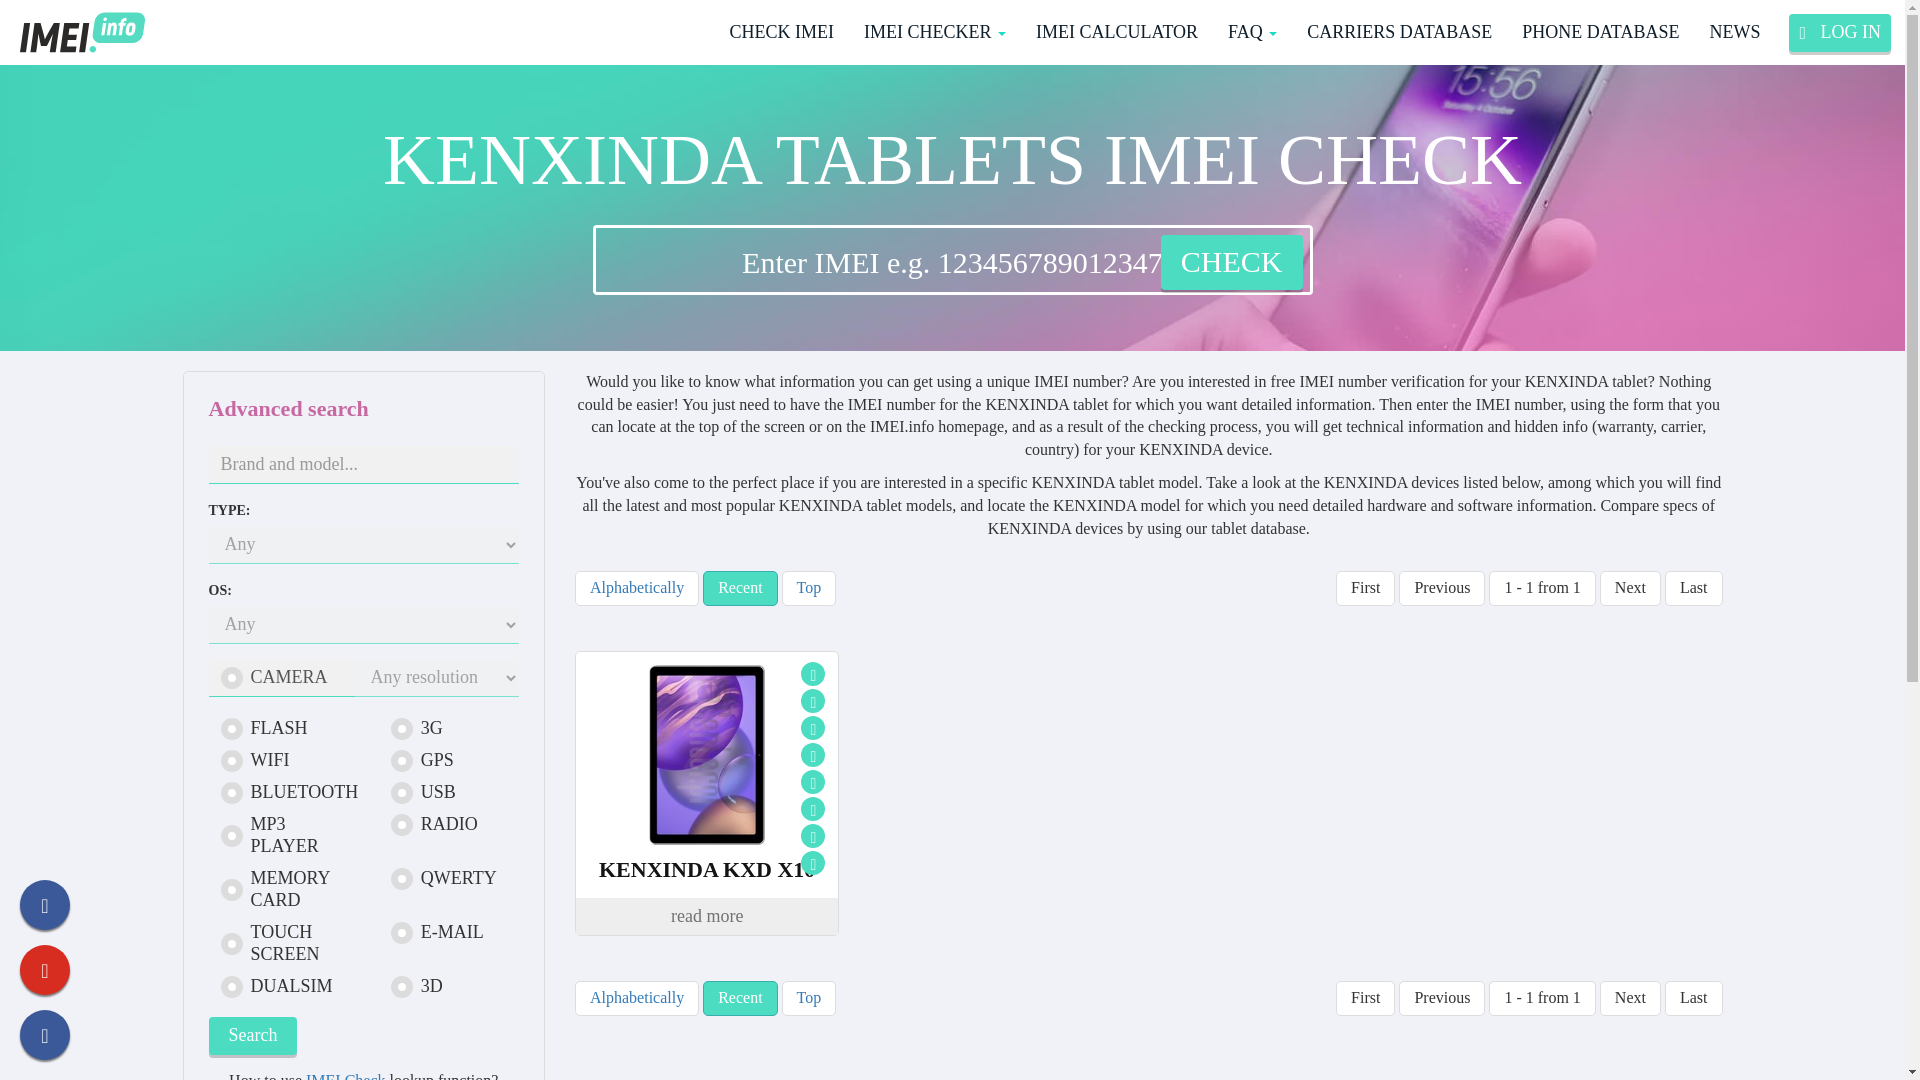 This screenshot has width=1920, height=1080. Describe the element at coordinates (706, 870) in the screenshot. I see `KENXINDA KXD X10` at that location.